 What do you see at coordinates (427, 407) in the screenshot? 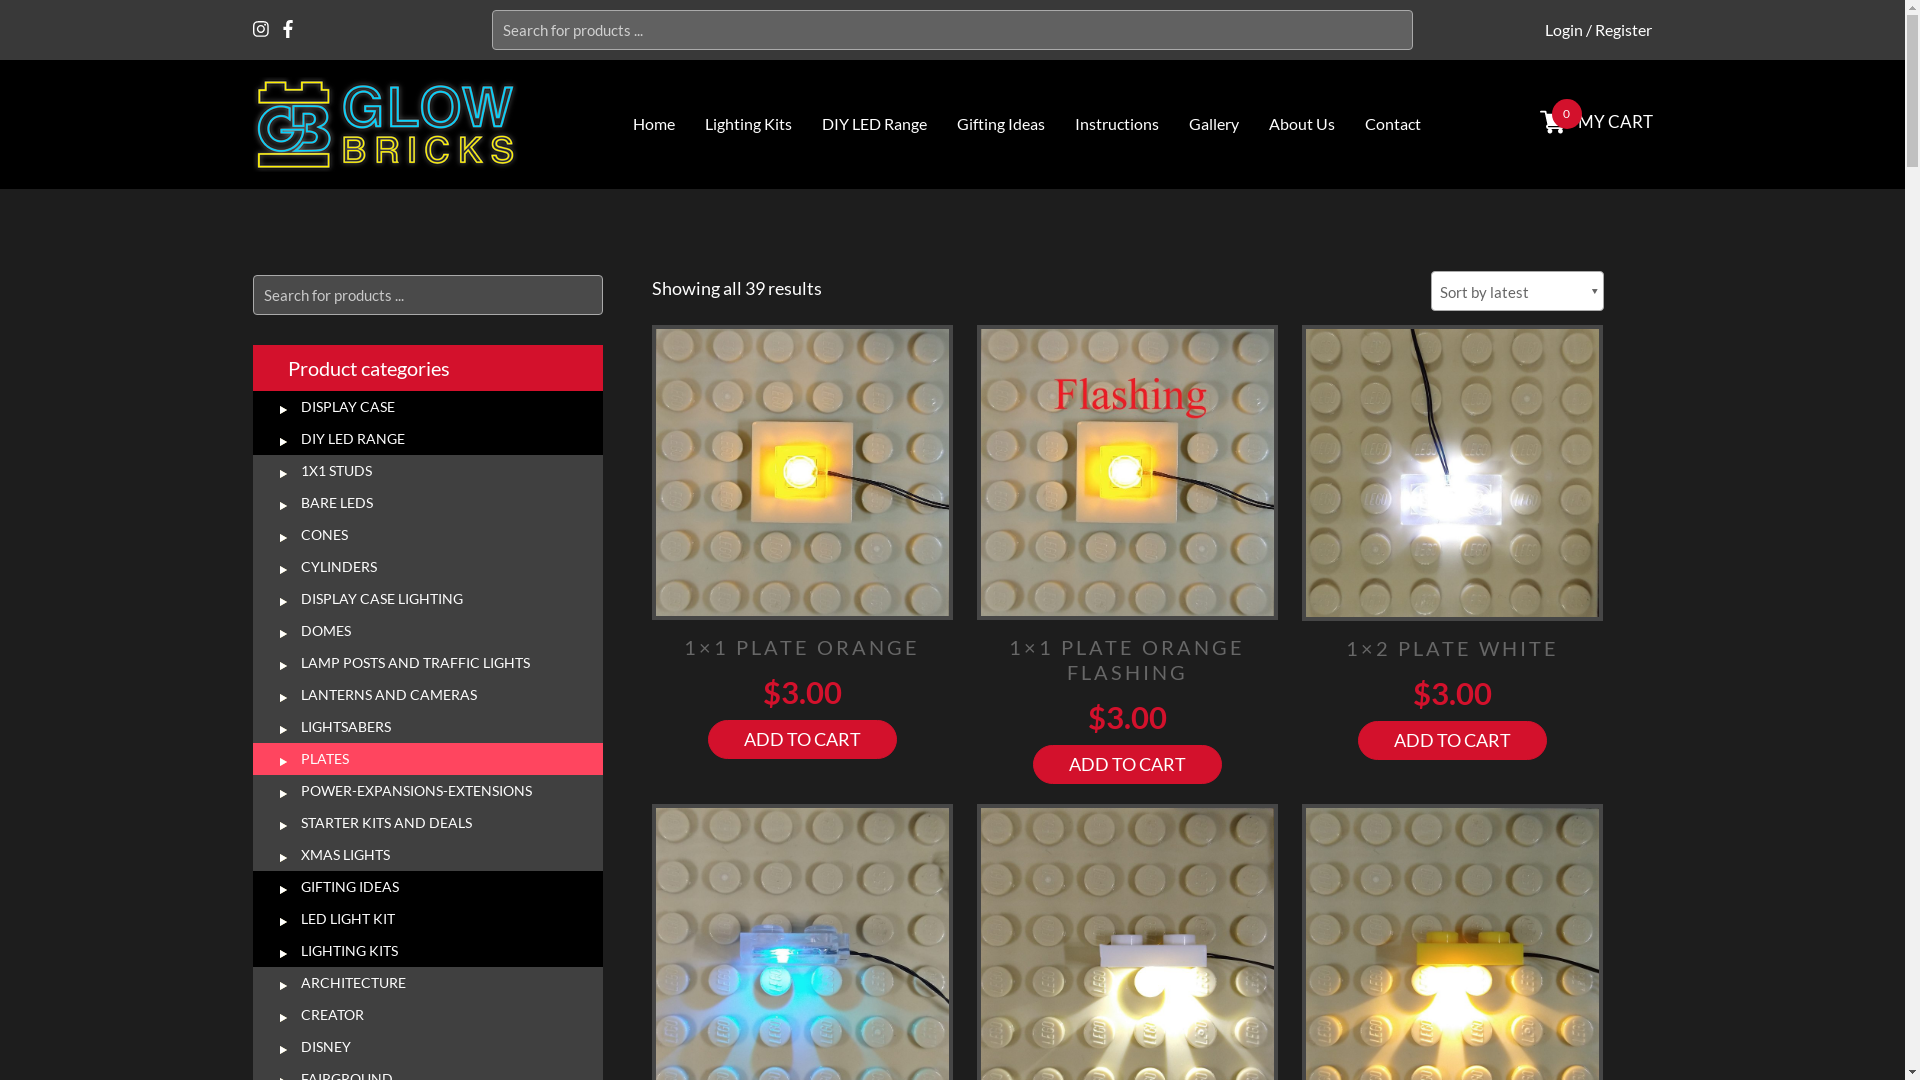
I see `DISPLAY CASE` at bounding box center [427, 407].